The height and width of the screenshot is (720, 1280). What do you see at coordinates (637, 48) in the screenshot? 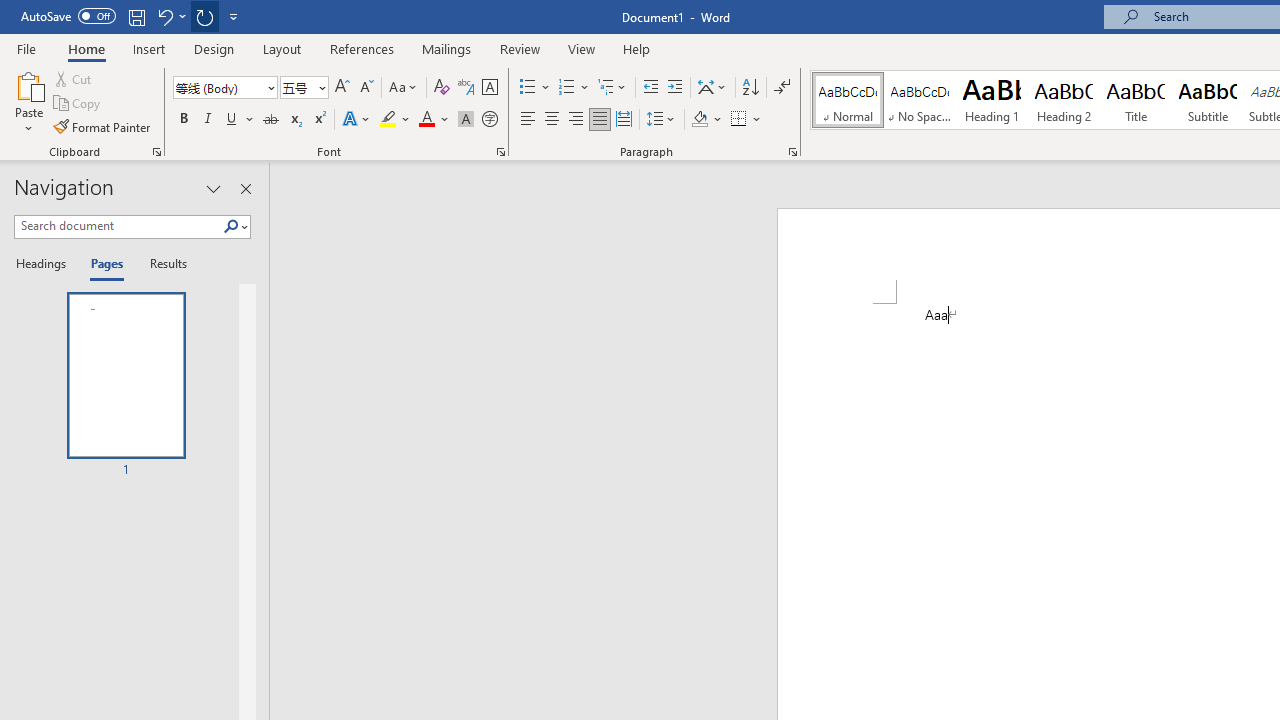
I see `Help` at bounding box center [637, 48].